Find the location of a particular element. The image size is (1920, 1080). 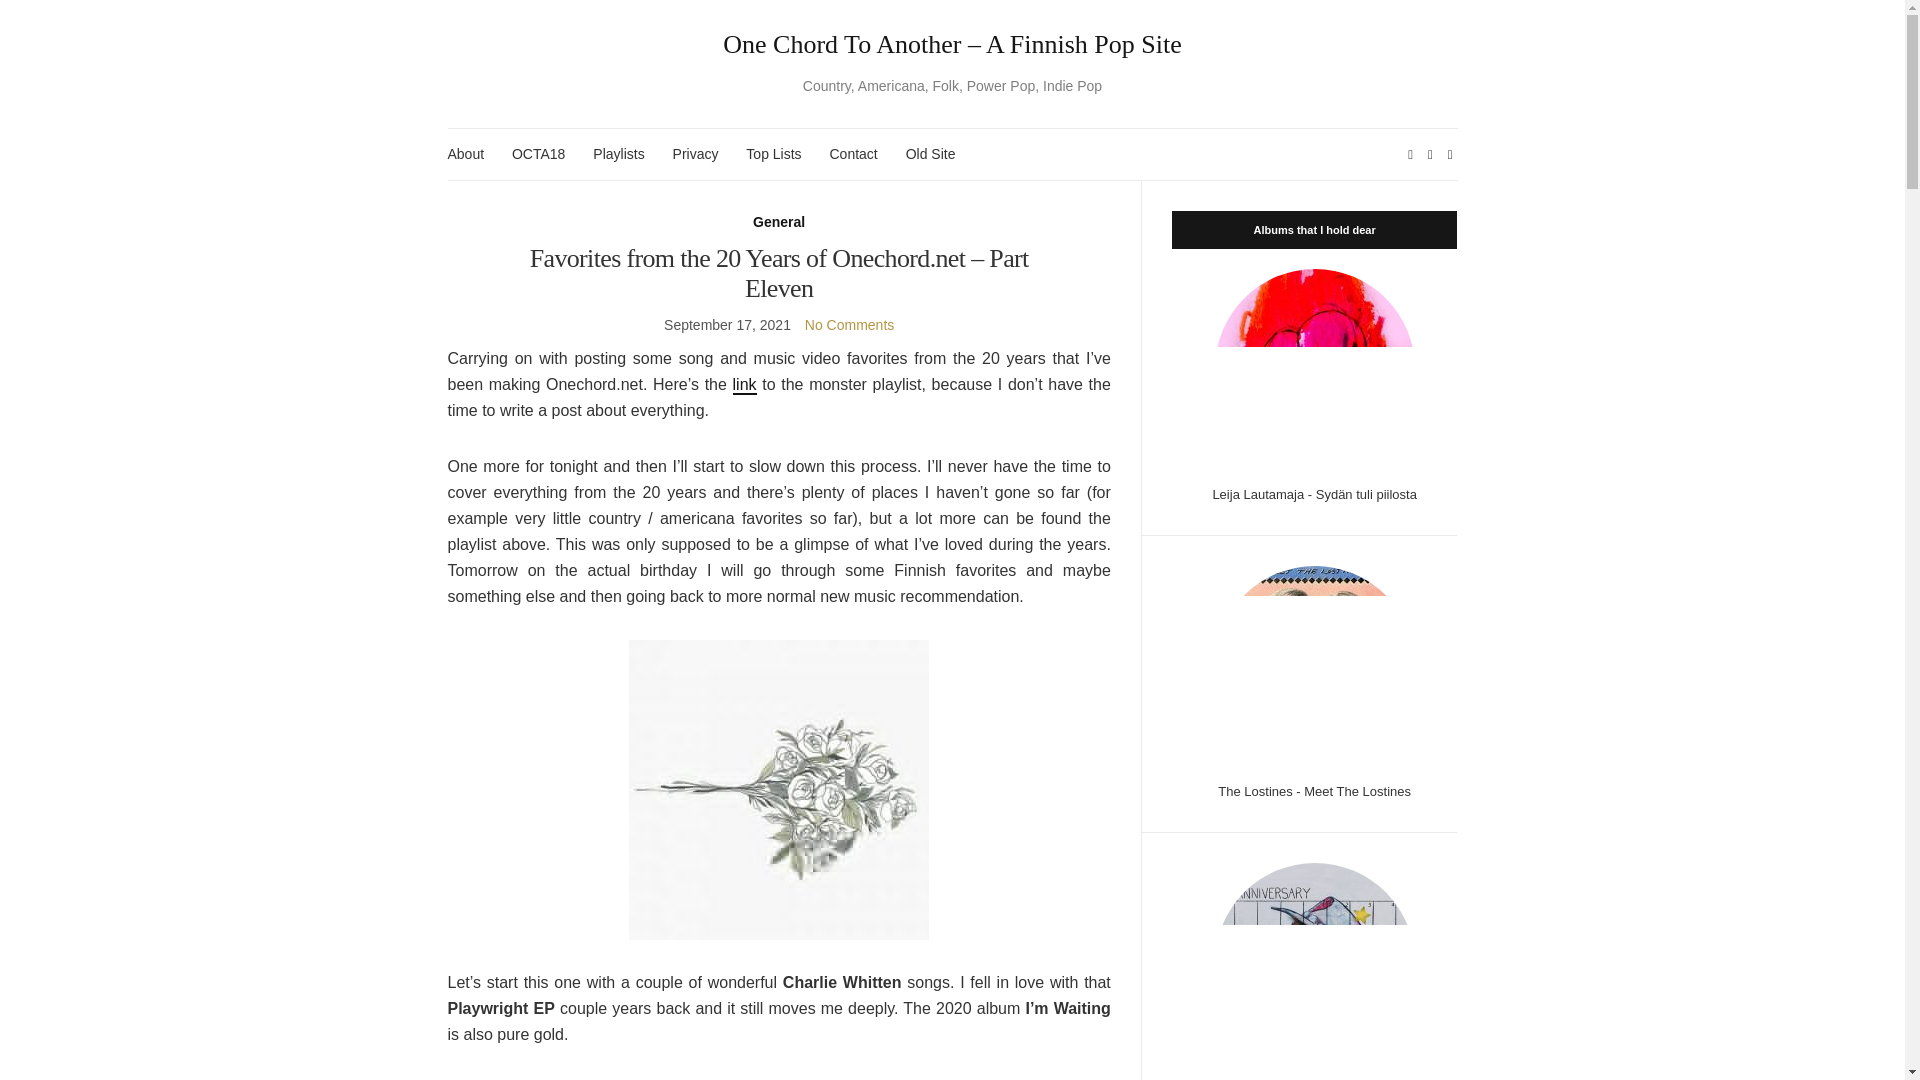

Contact is located at coordinates (853, 154).